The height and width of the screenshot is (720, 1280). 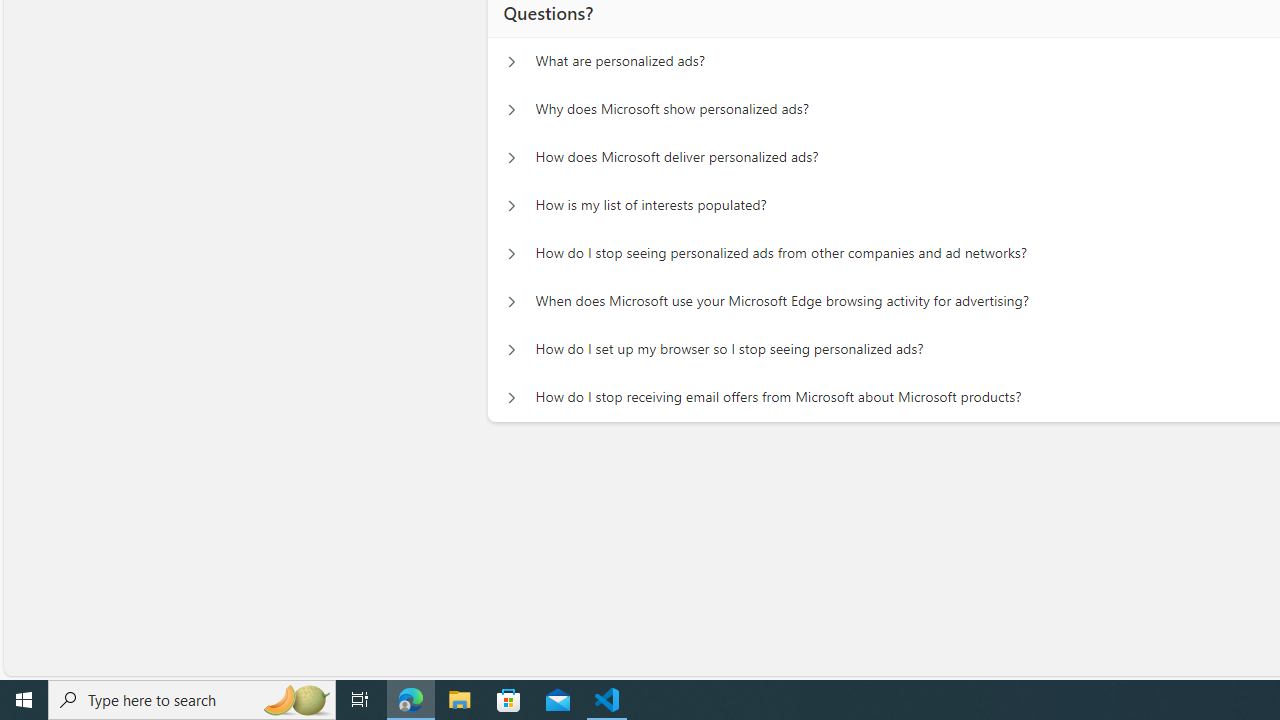 I want to click on Questions? How does Microsoft deliver personalized ads?, so click(x=511, y=158).